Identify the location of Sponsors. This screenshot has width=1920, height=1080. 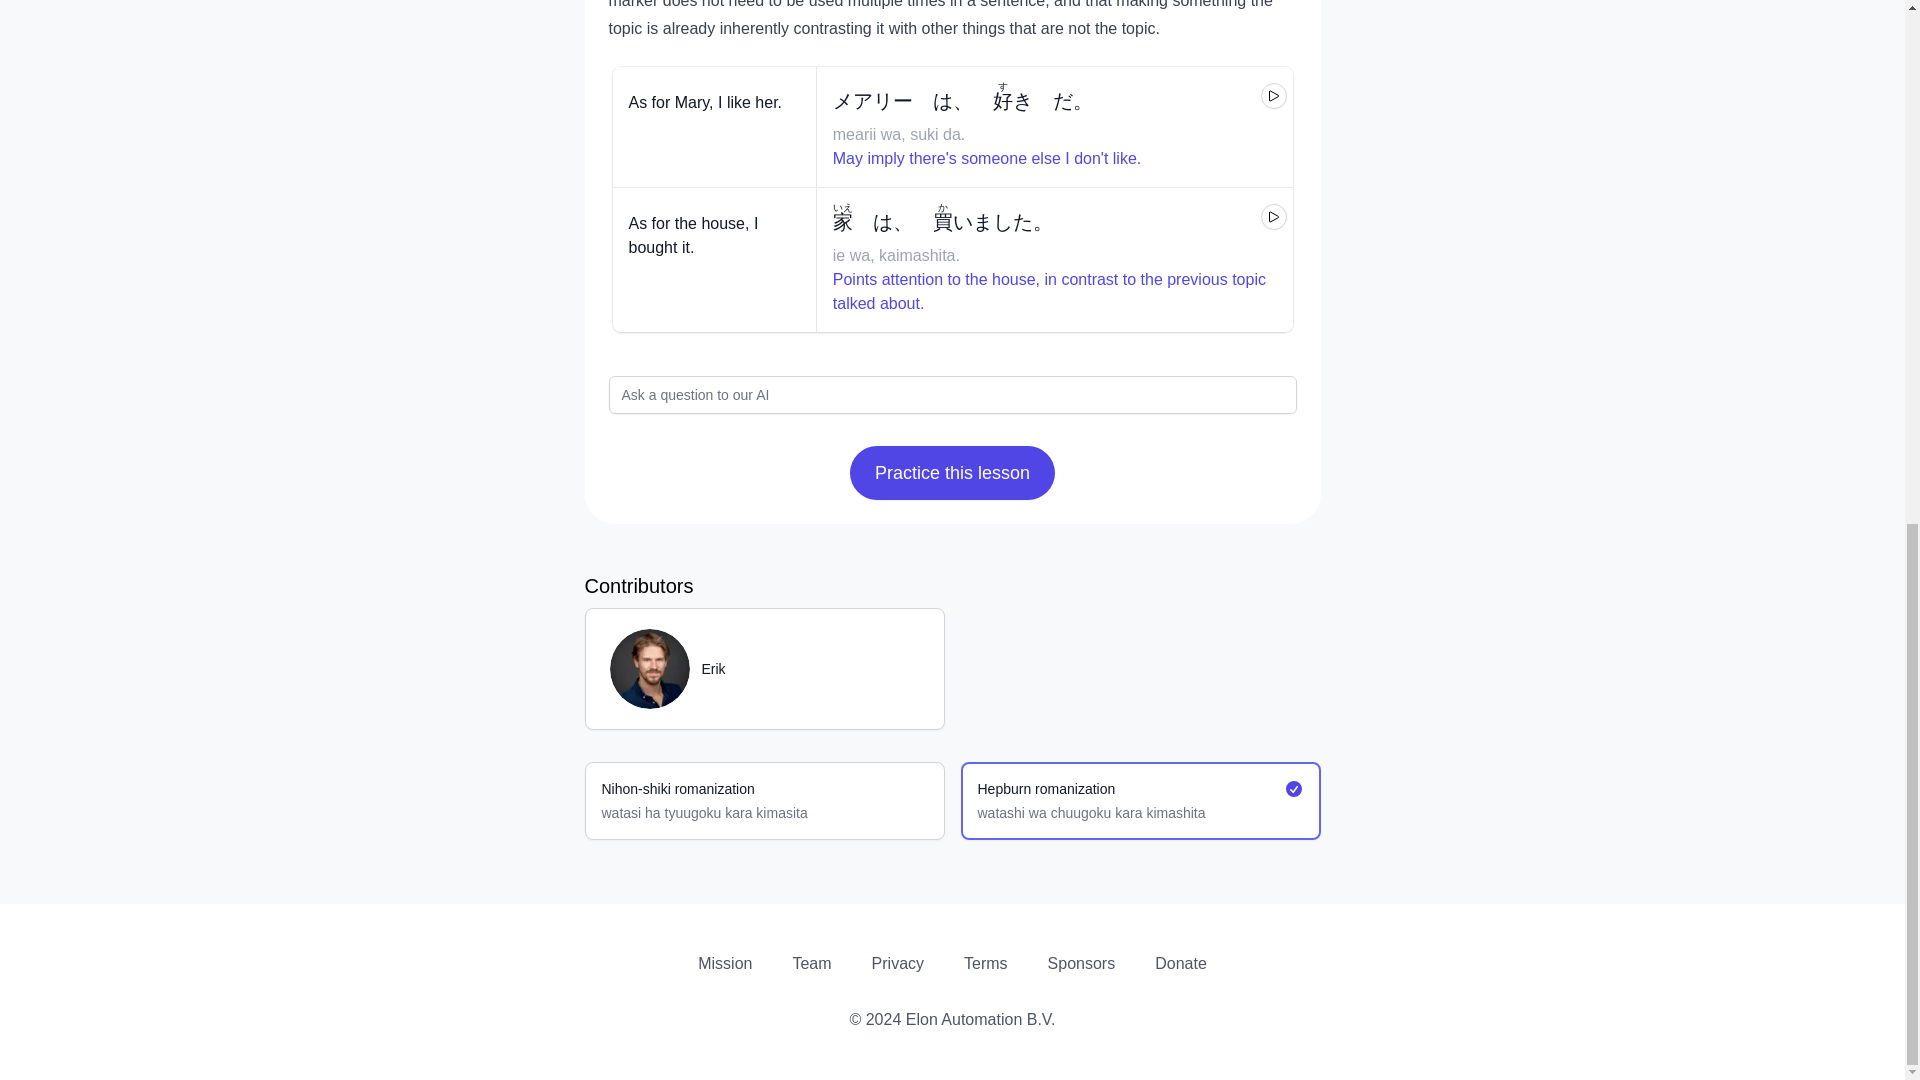
(1082, 963).